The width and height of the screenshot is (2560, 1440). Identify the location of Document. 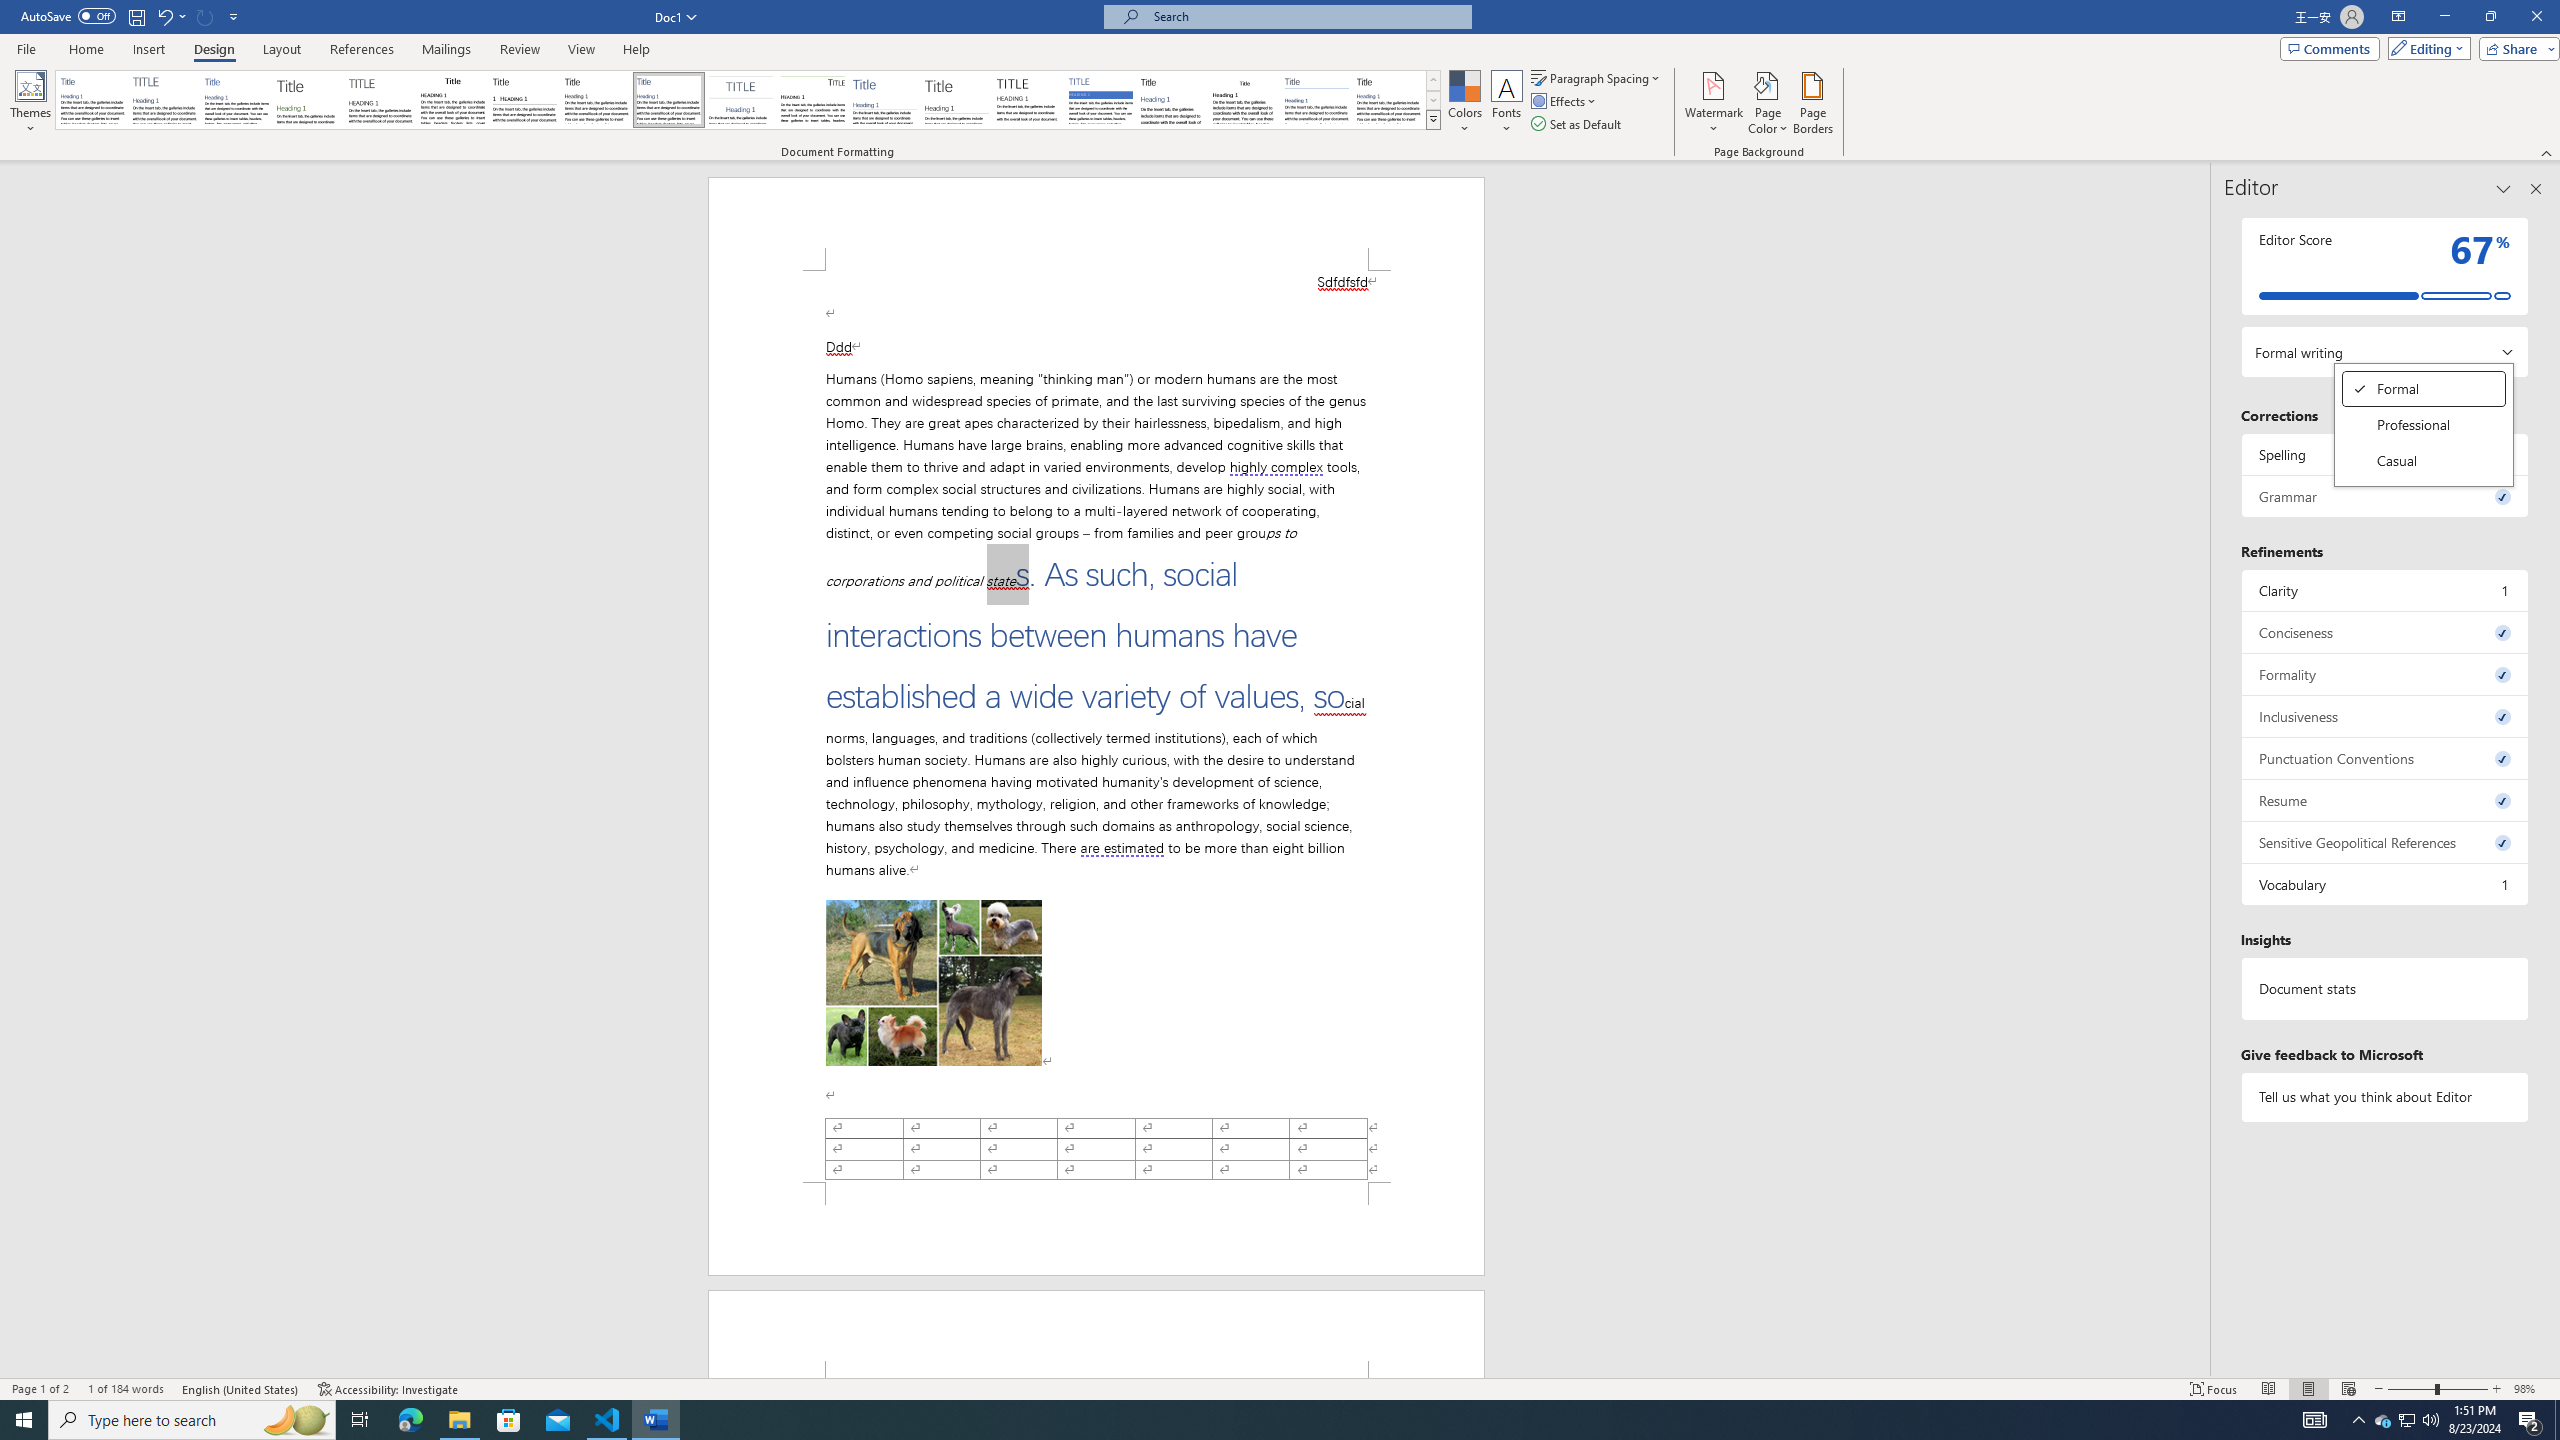
(92, 100).